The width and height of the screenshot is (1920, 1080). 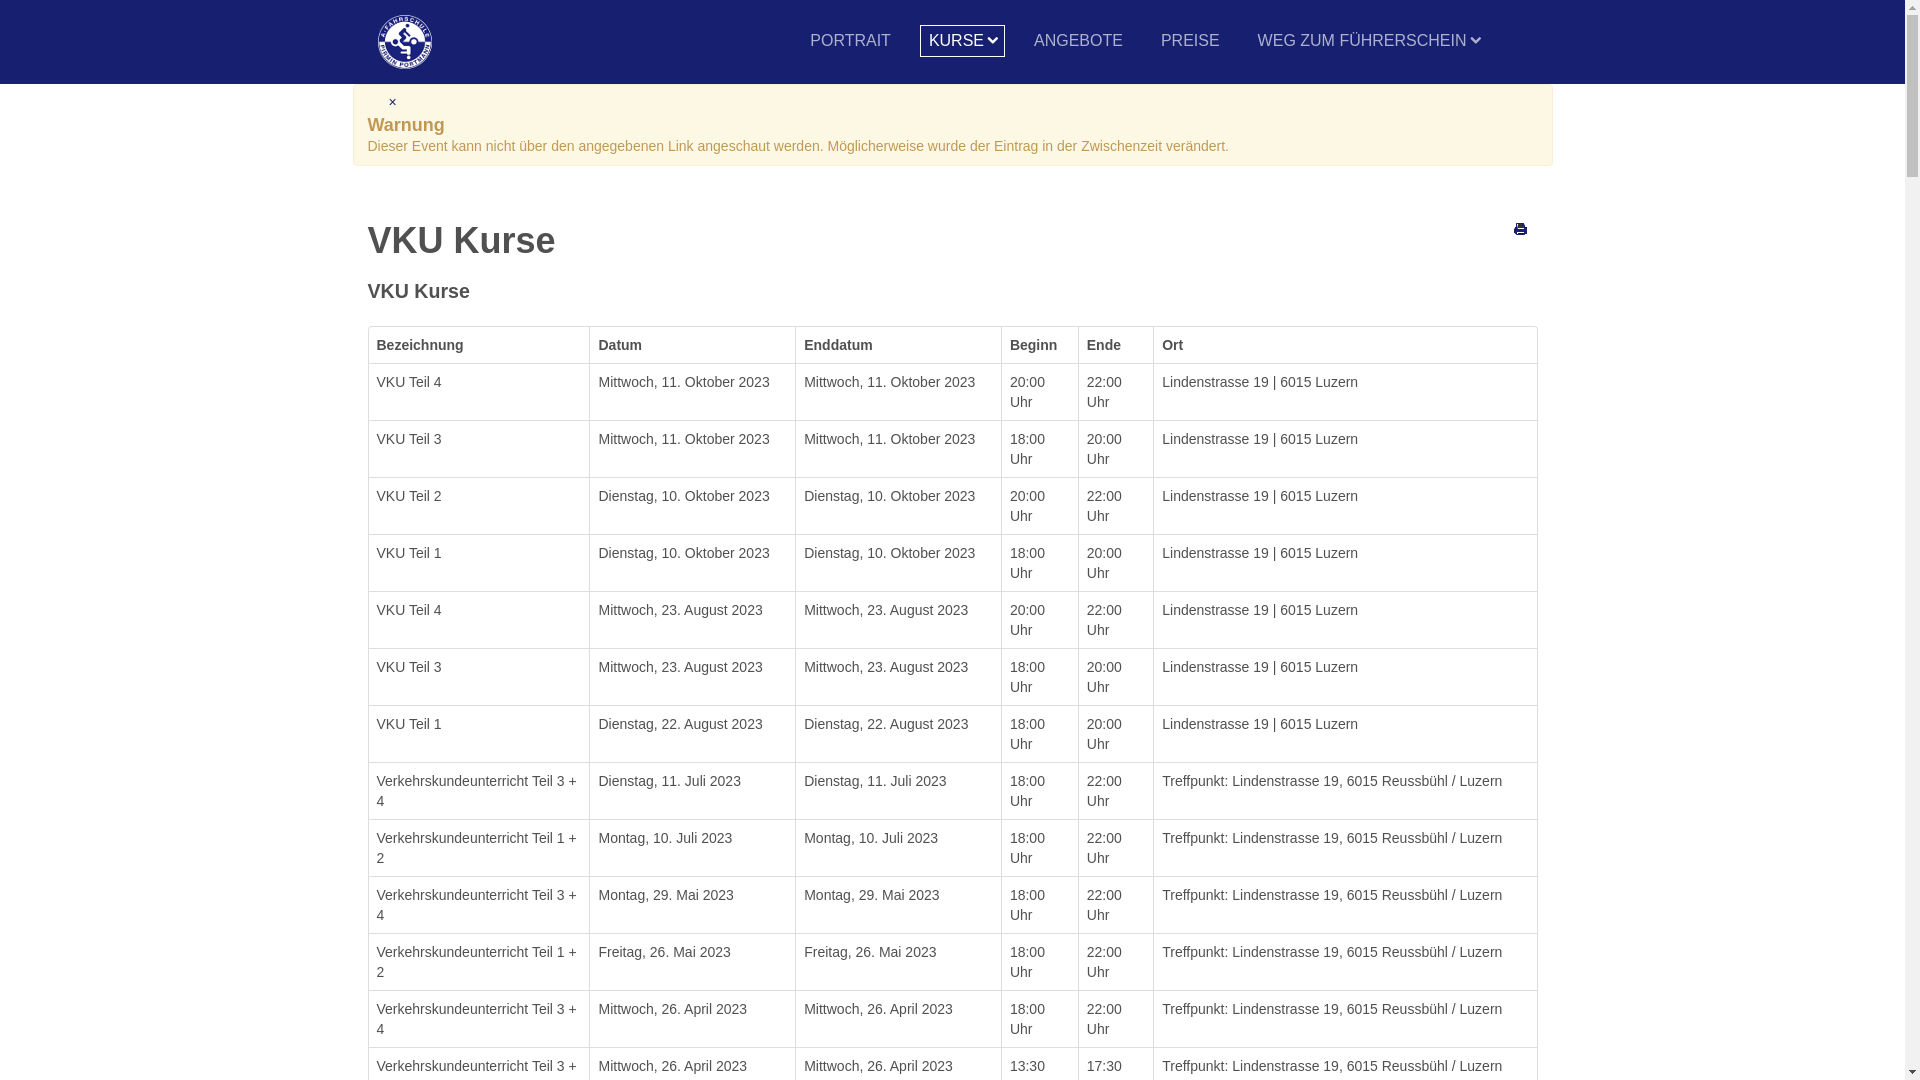 What do you see at coordinates (1078, 41) in the screenshot?
I see `ANGEBOTE` at bounding box center [1078, 41].